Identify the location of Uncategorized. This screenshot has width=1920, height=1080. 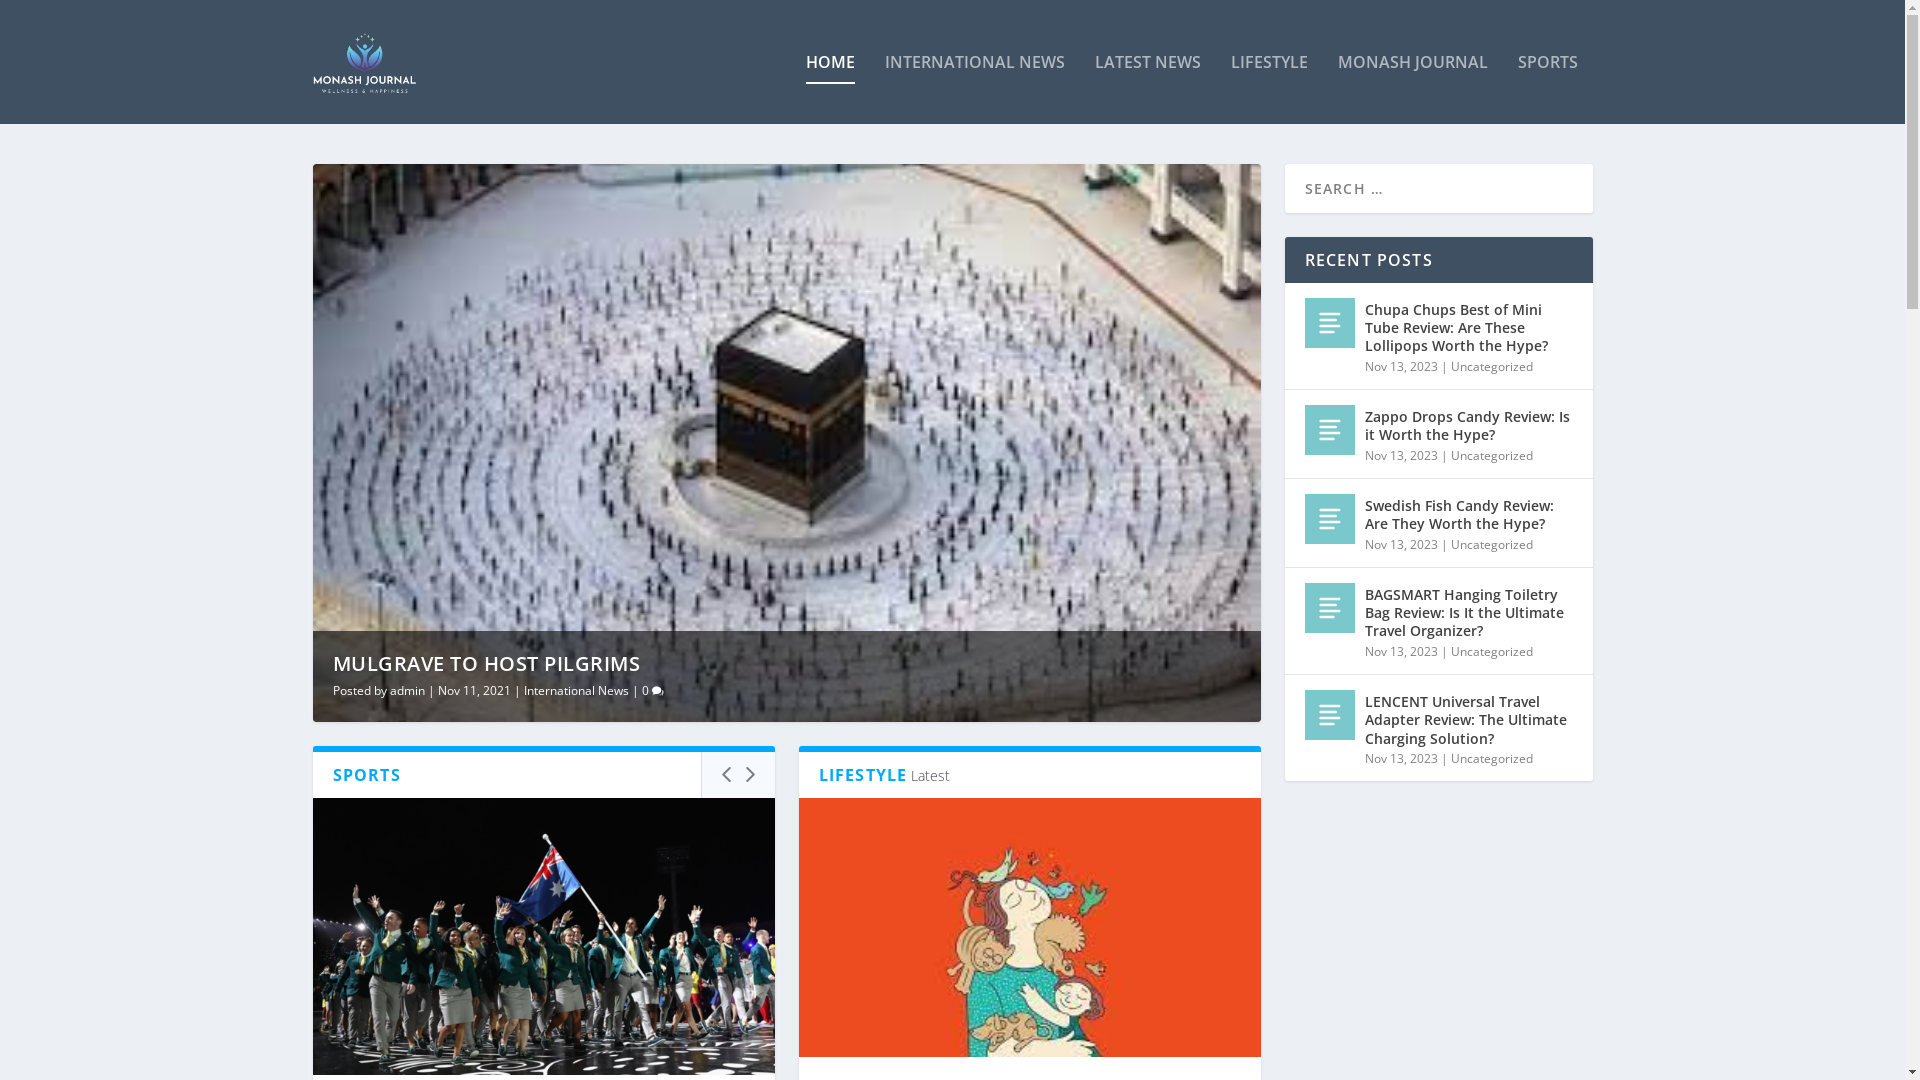
(1491, 366).